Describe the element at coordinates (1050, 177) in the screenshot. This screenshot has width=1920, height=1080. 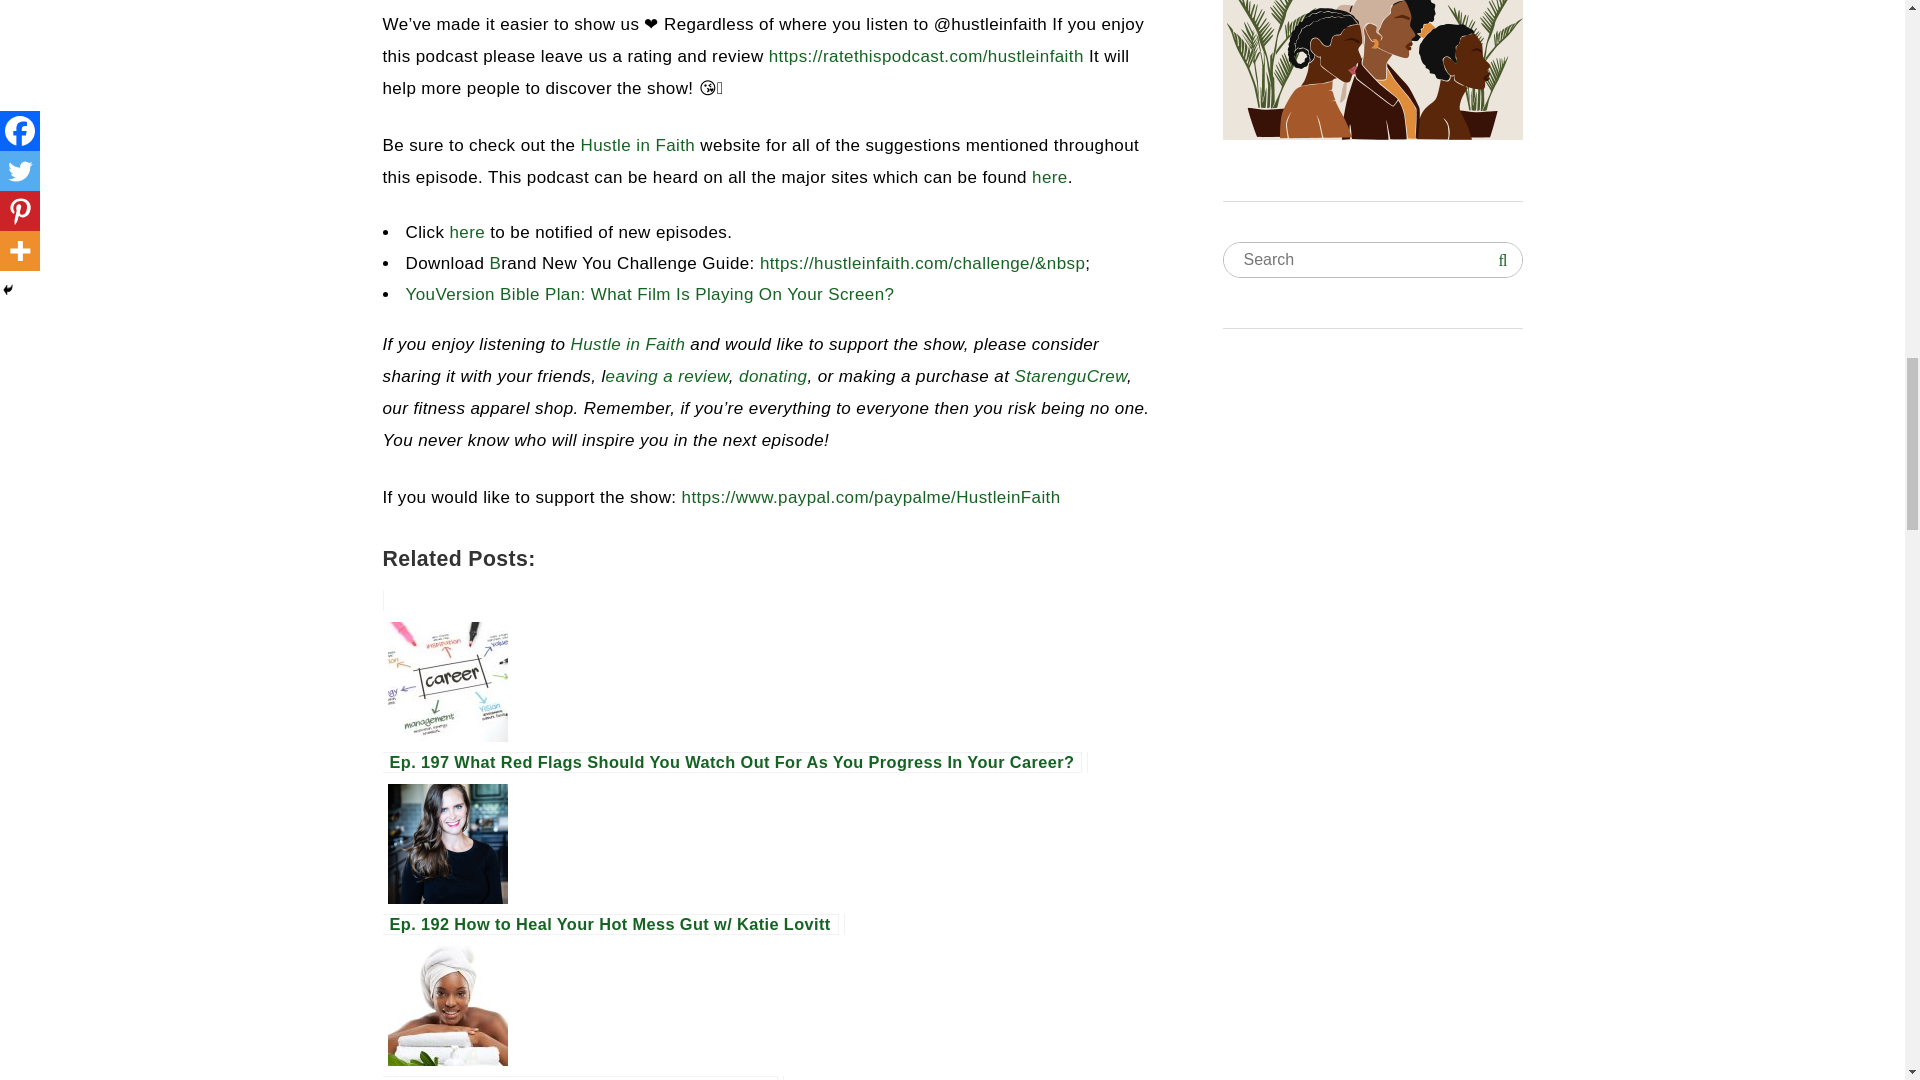
I see `here` at that location.